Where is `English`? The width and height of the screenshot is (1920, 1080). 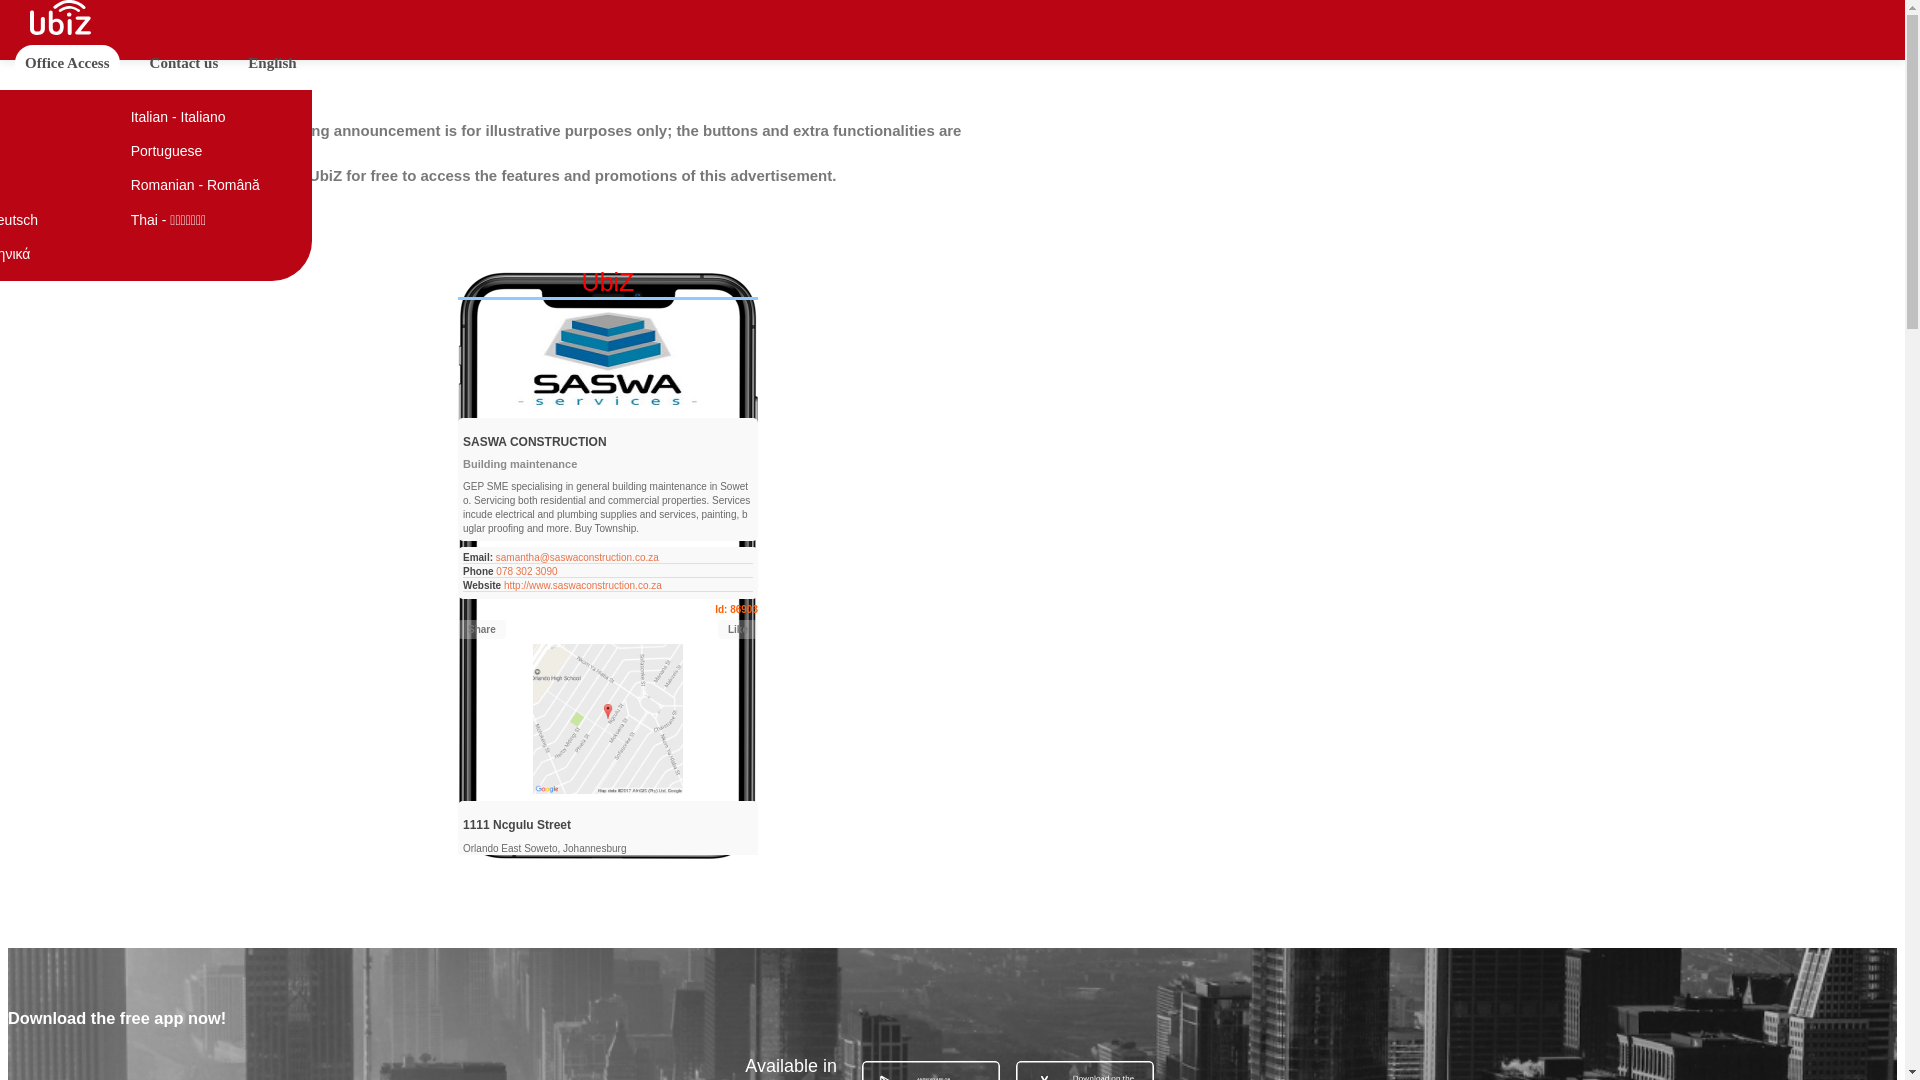
English is located at coordinates (52, 116).